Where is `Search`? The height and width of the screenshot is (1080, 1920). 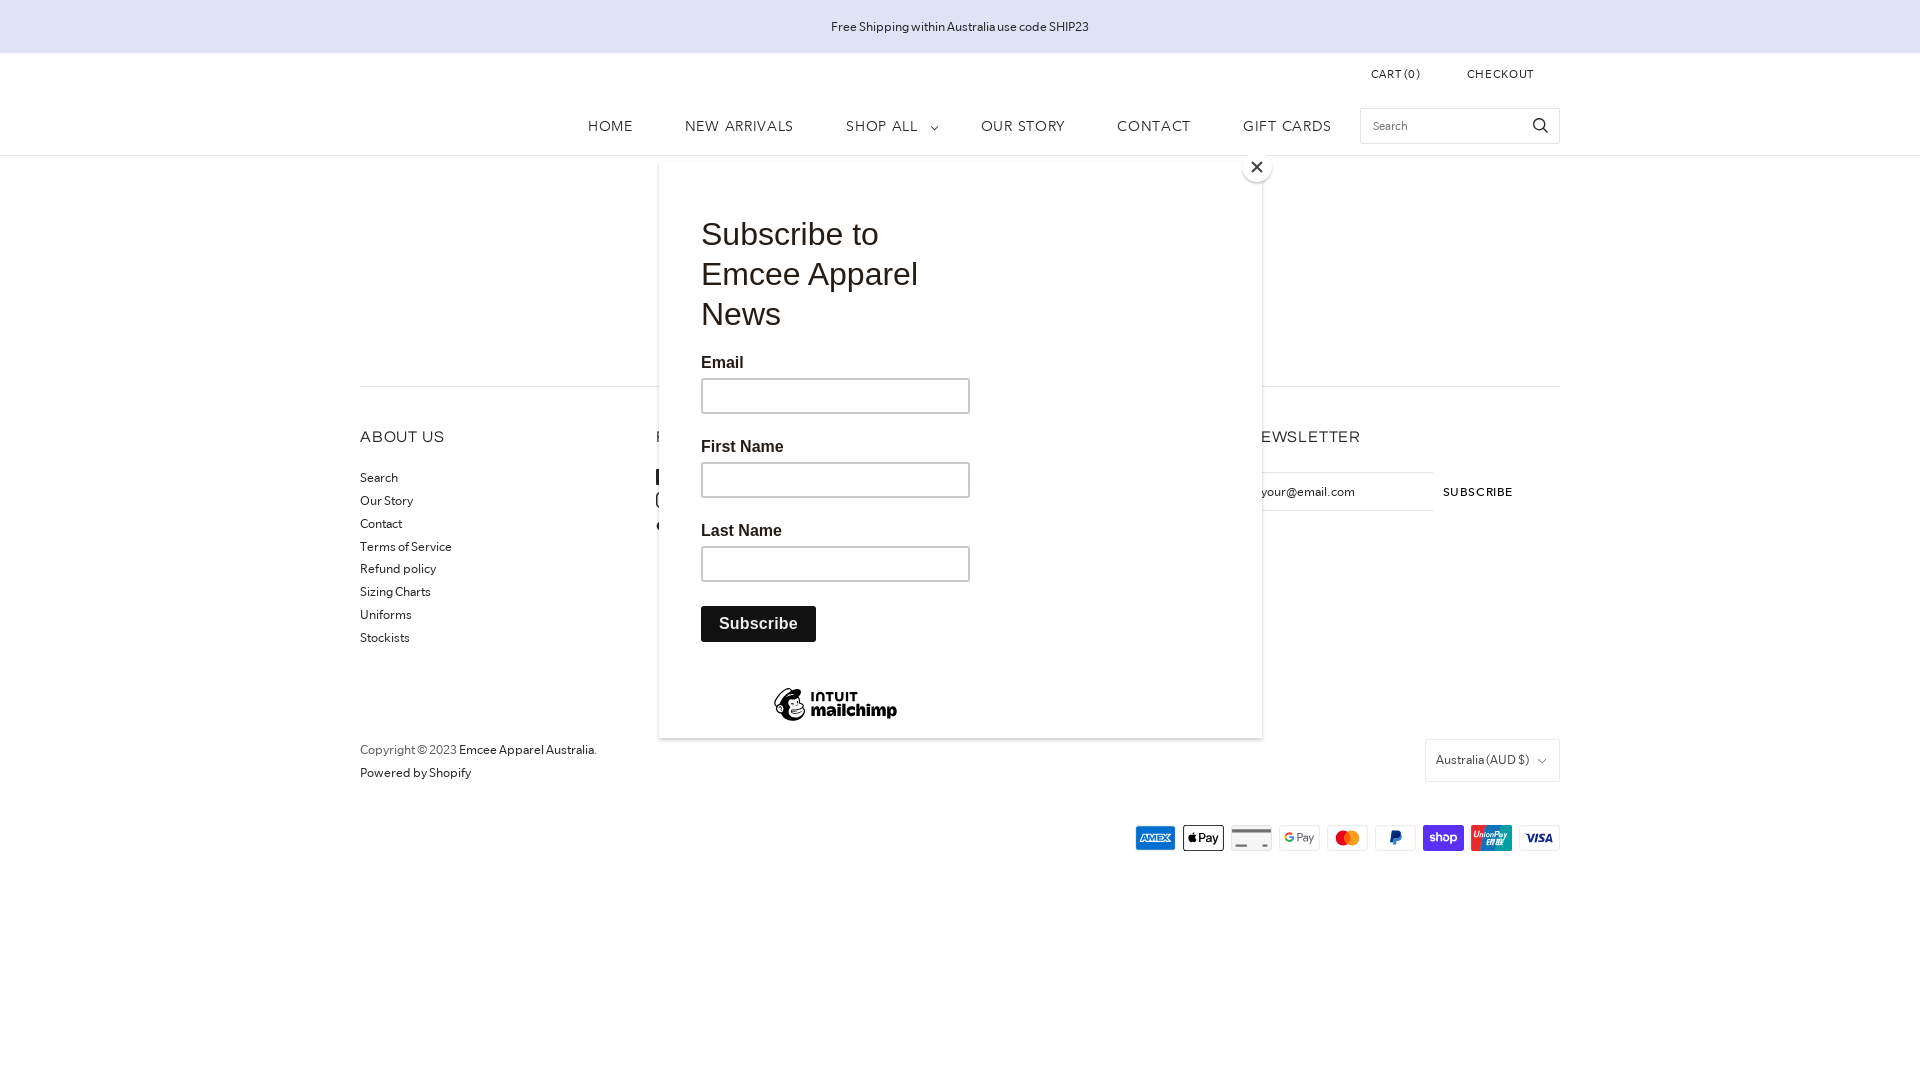 Search is located at coordinates (379, 478).